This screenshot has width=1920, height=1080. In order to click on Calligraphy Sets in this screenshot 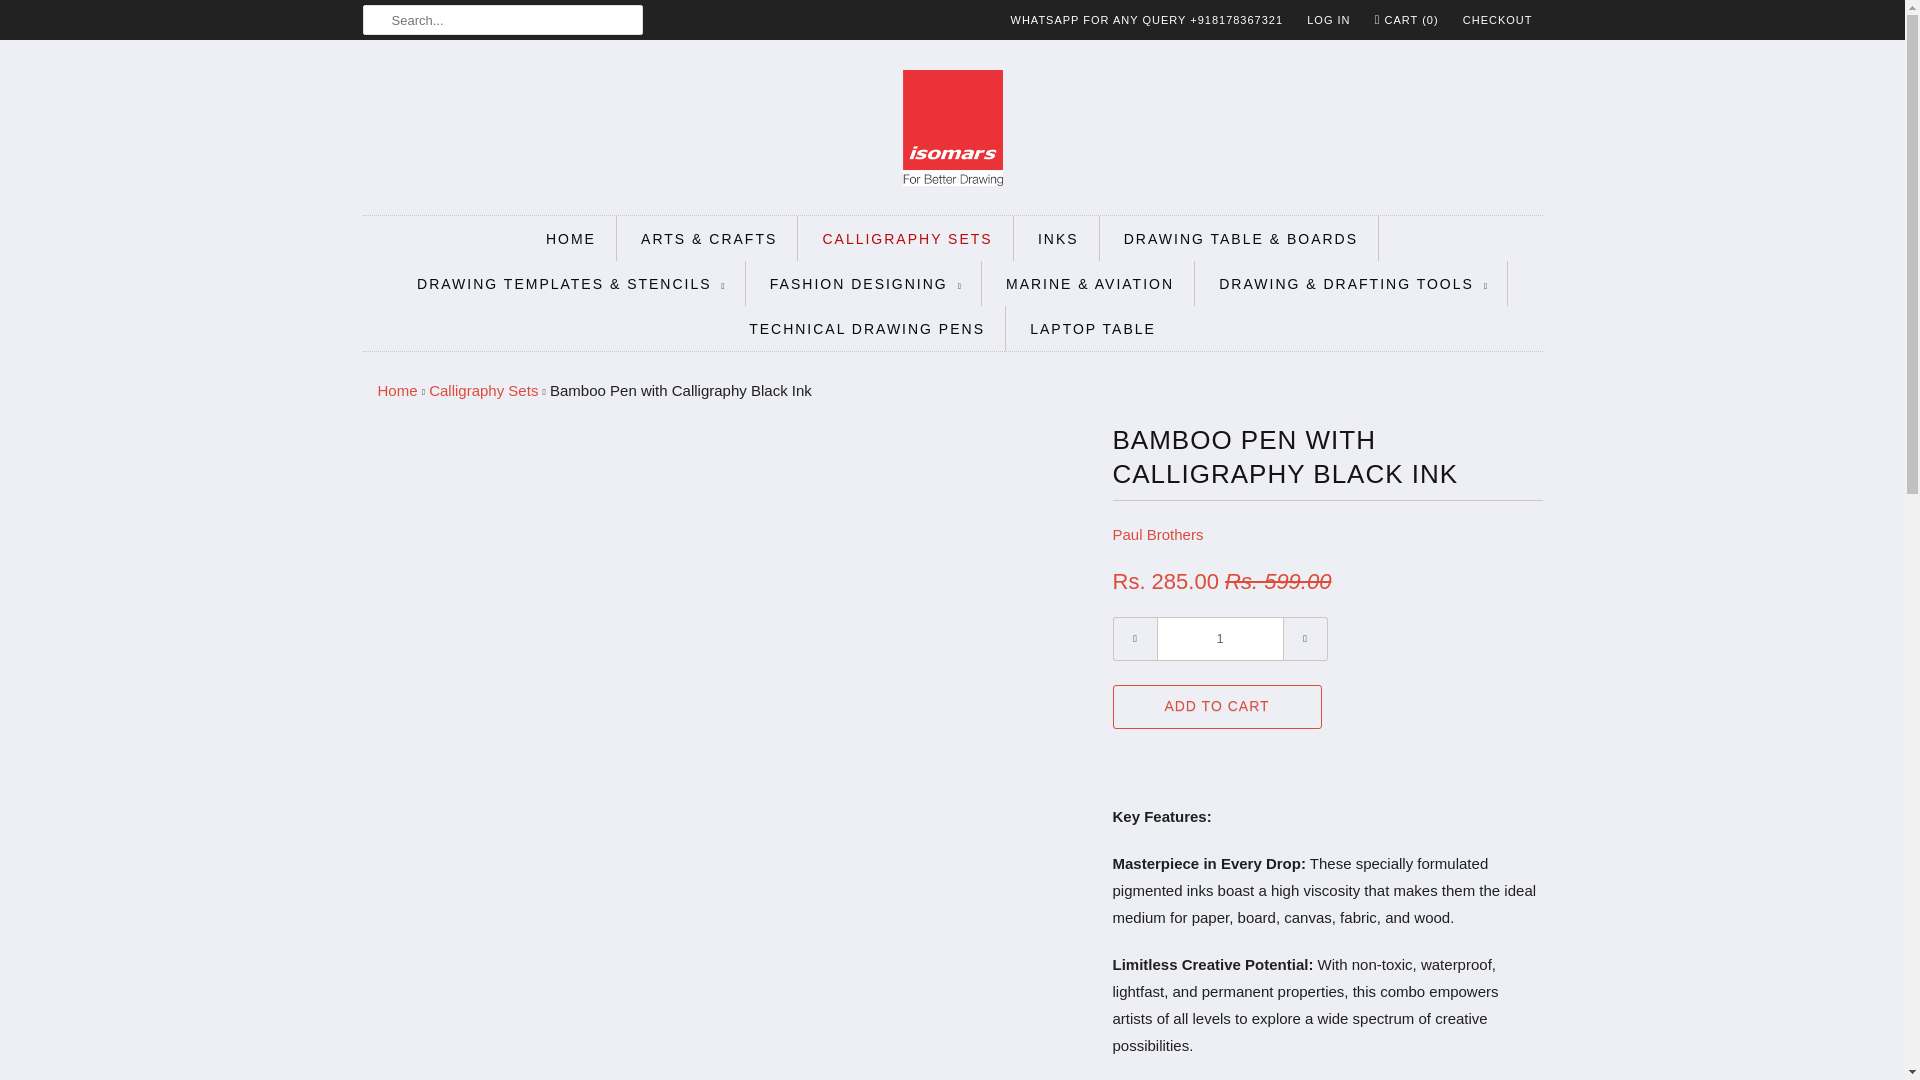, I will do `click(482, 390)`.